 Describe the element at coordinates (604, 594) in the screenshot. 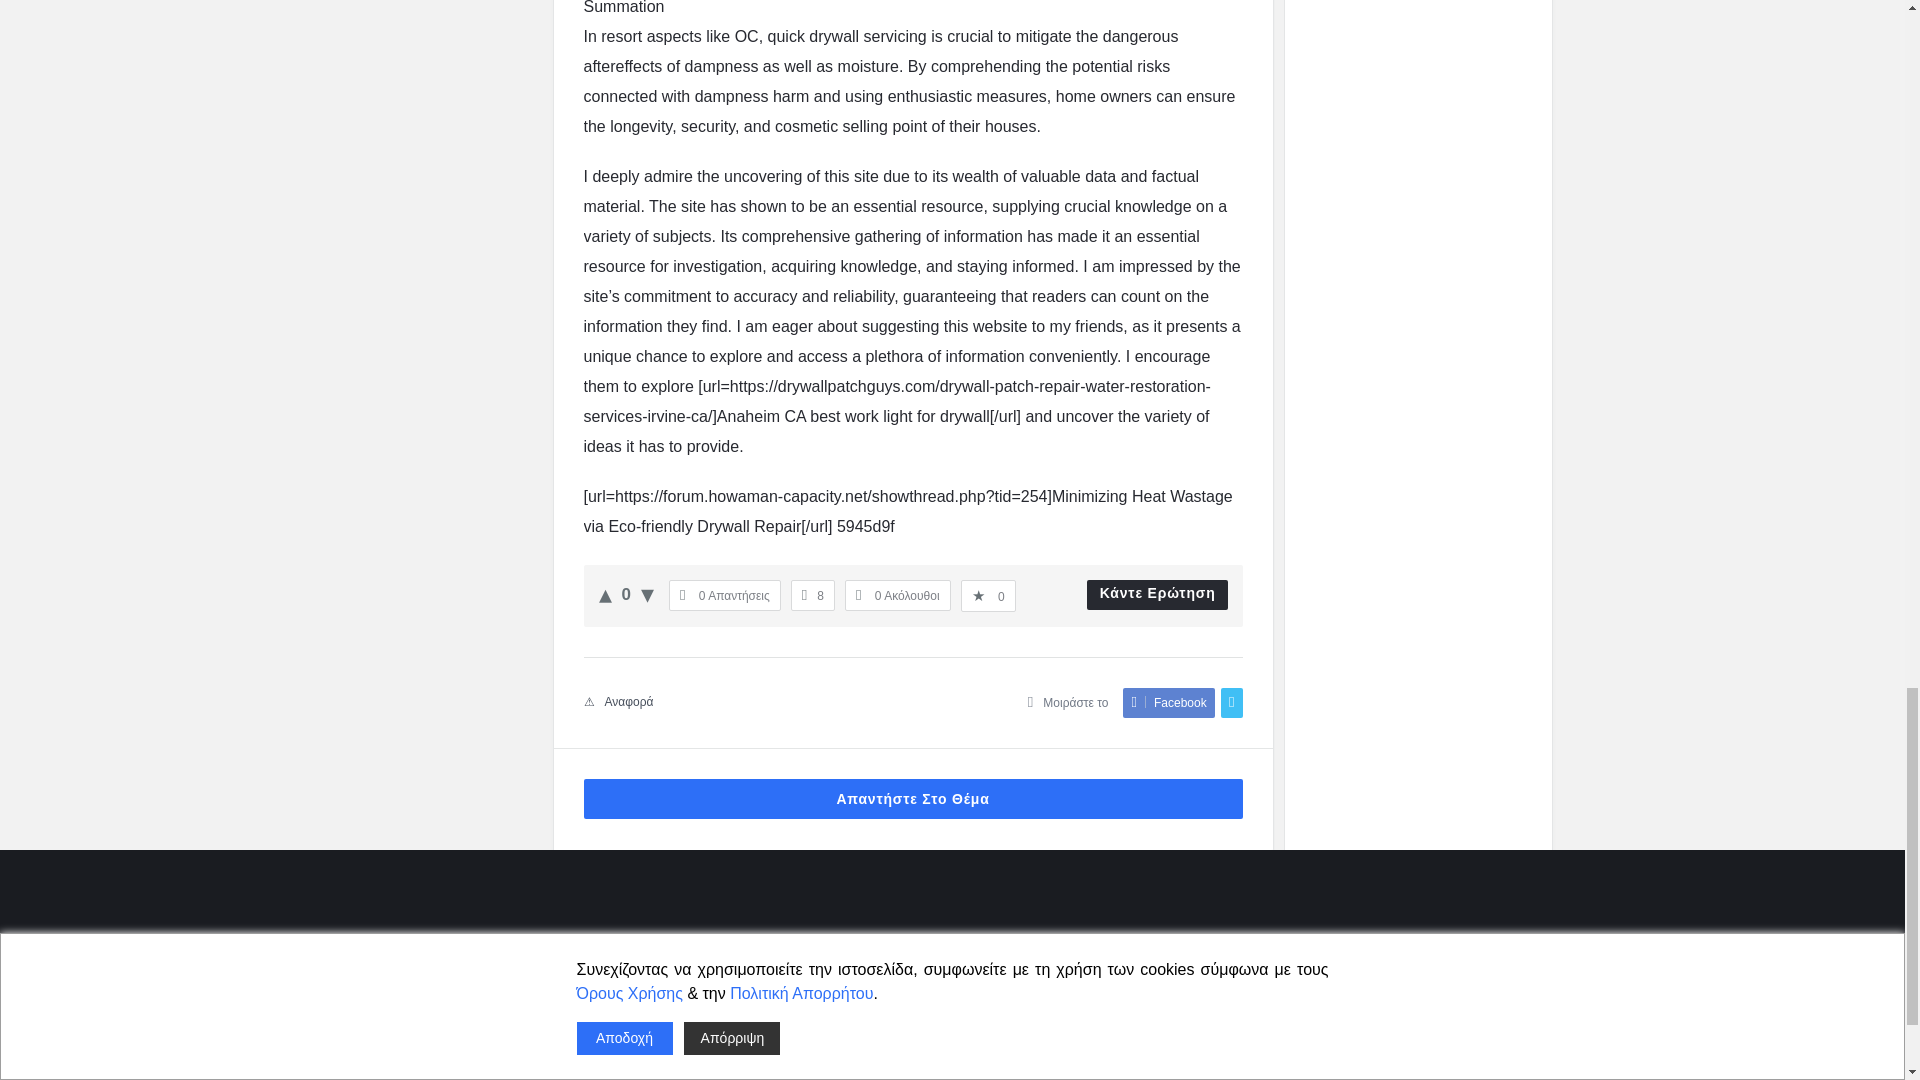

I see `Like` at that location.